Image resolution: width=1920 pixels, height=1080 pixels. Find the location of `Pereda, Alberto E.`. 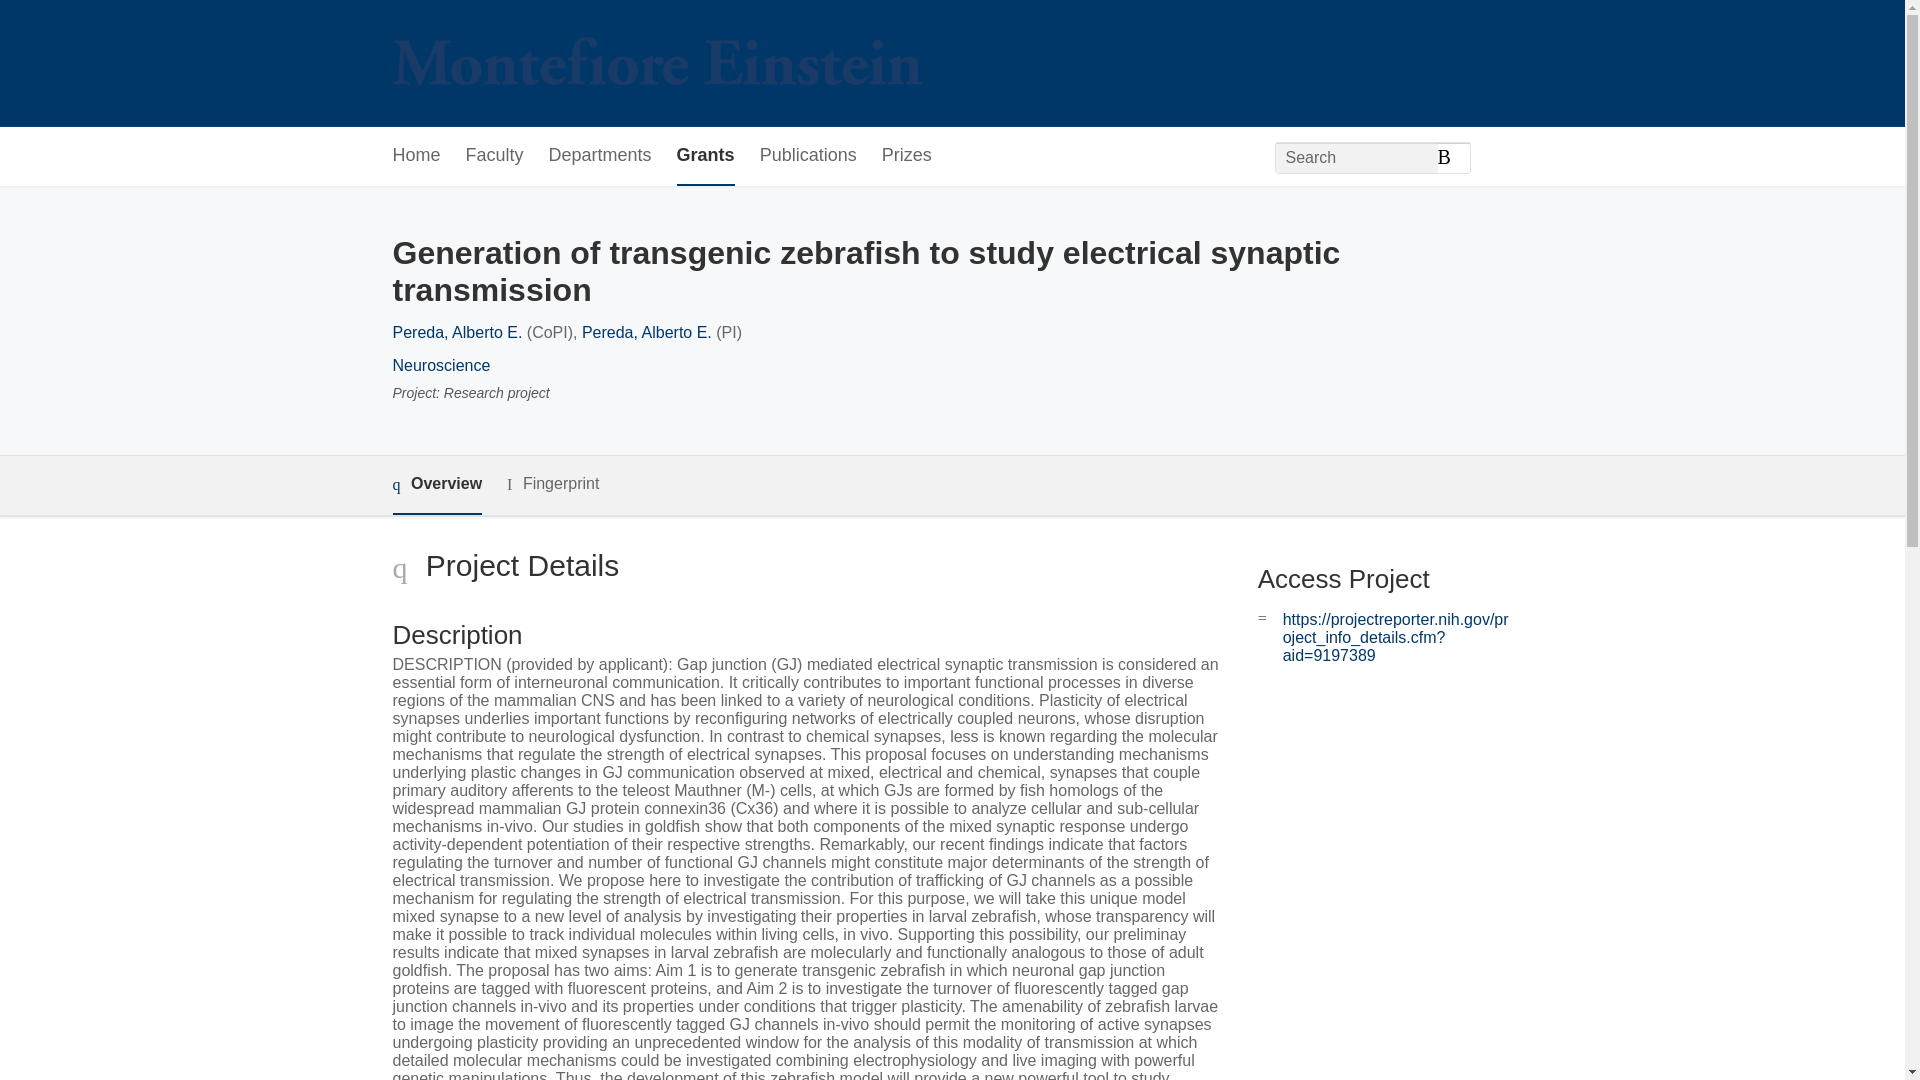

Pereda, Alberto E. is located at coordinates (456, 332).